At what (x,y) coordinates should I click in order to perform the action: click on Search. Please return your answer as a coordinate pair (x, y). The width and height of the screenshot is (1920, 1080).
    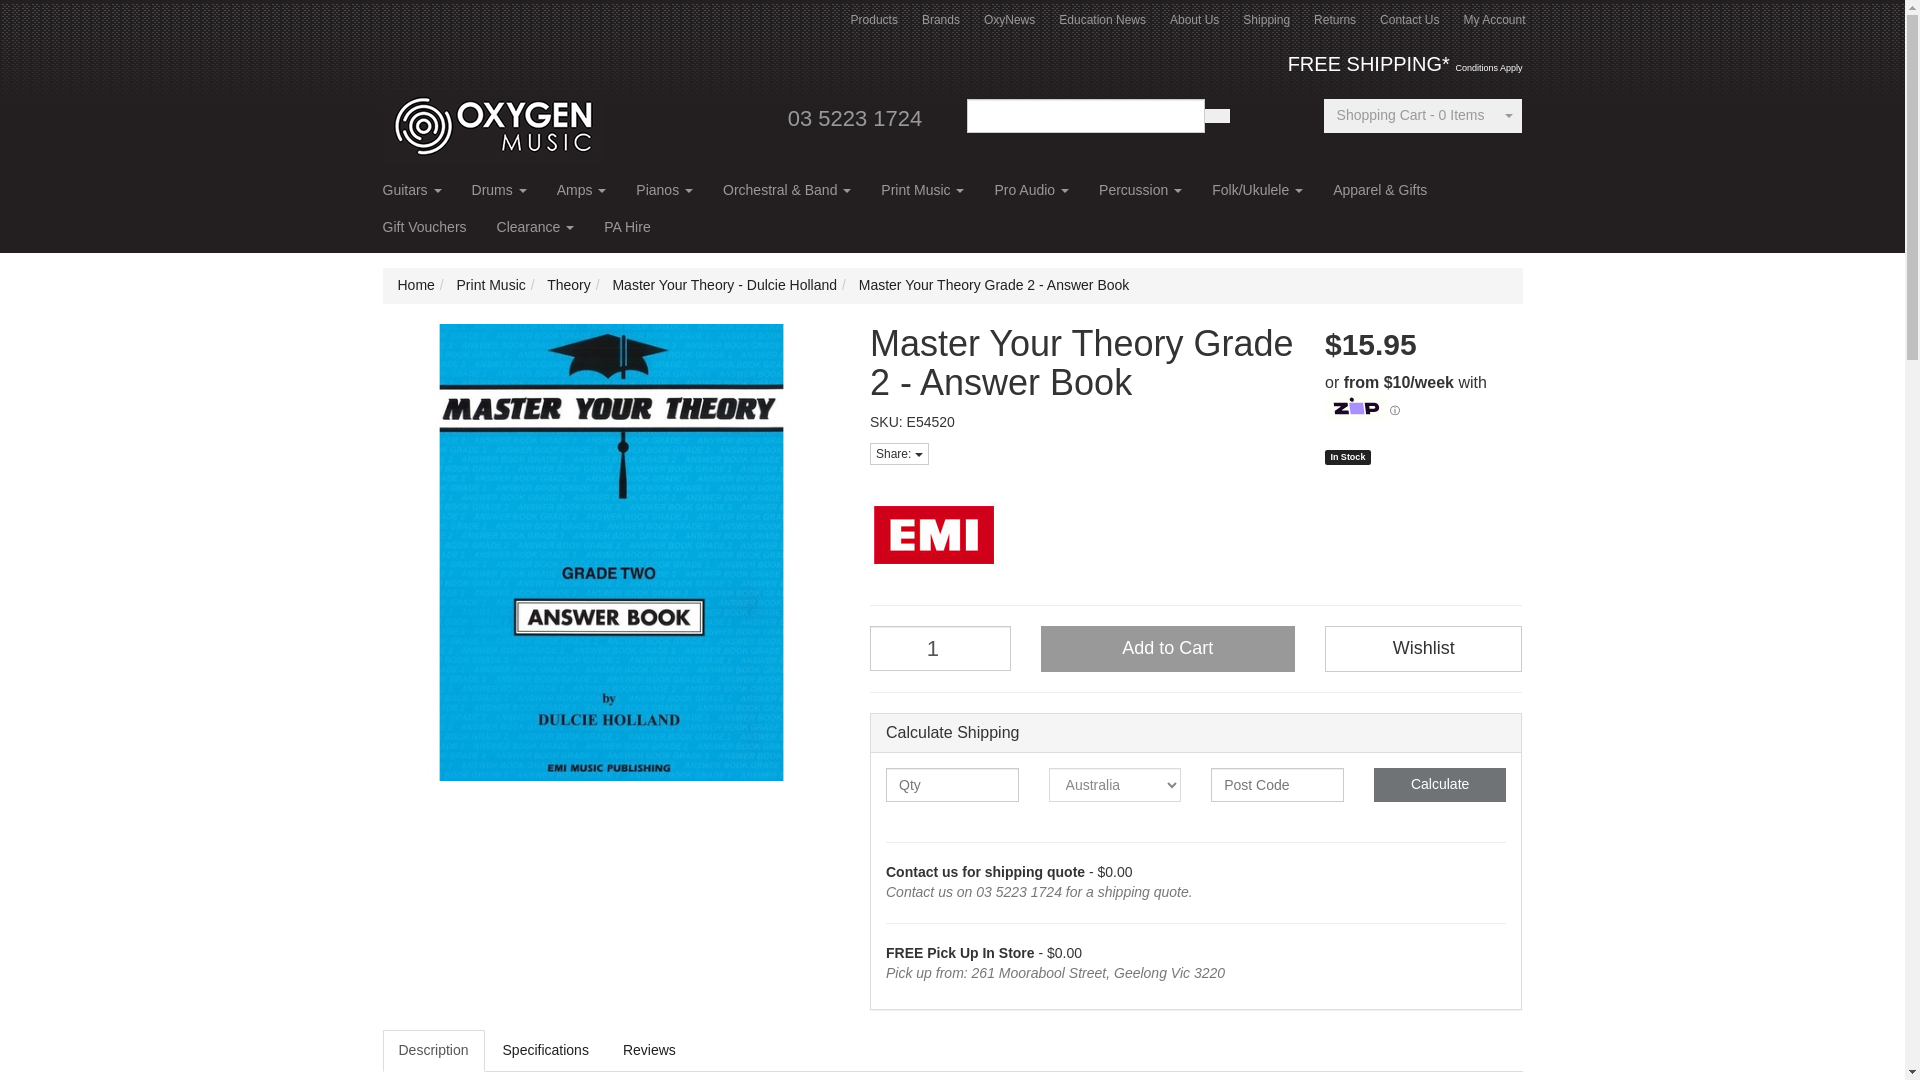
    Looking at the image, I should click on (1216, 116).